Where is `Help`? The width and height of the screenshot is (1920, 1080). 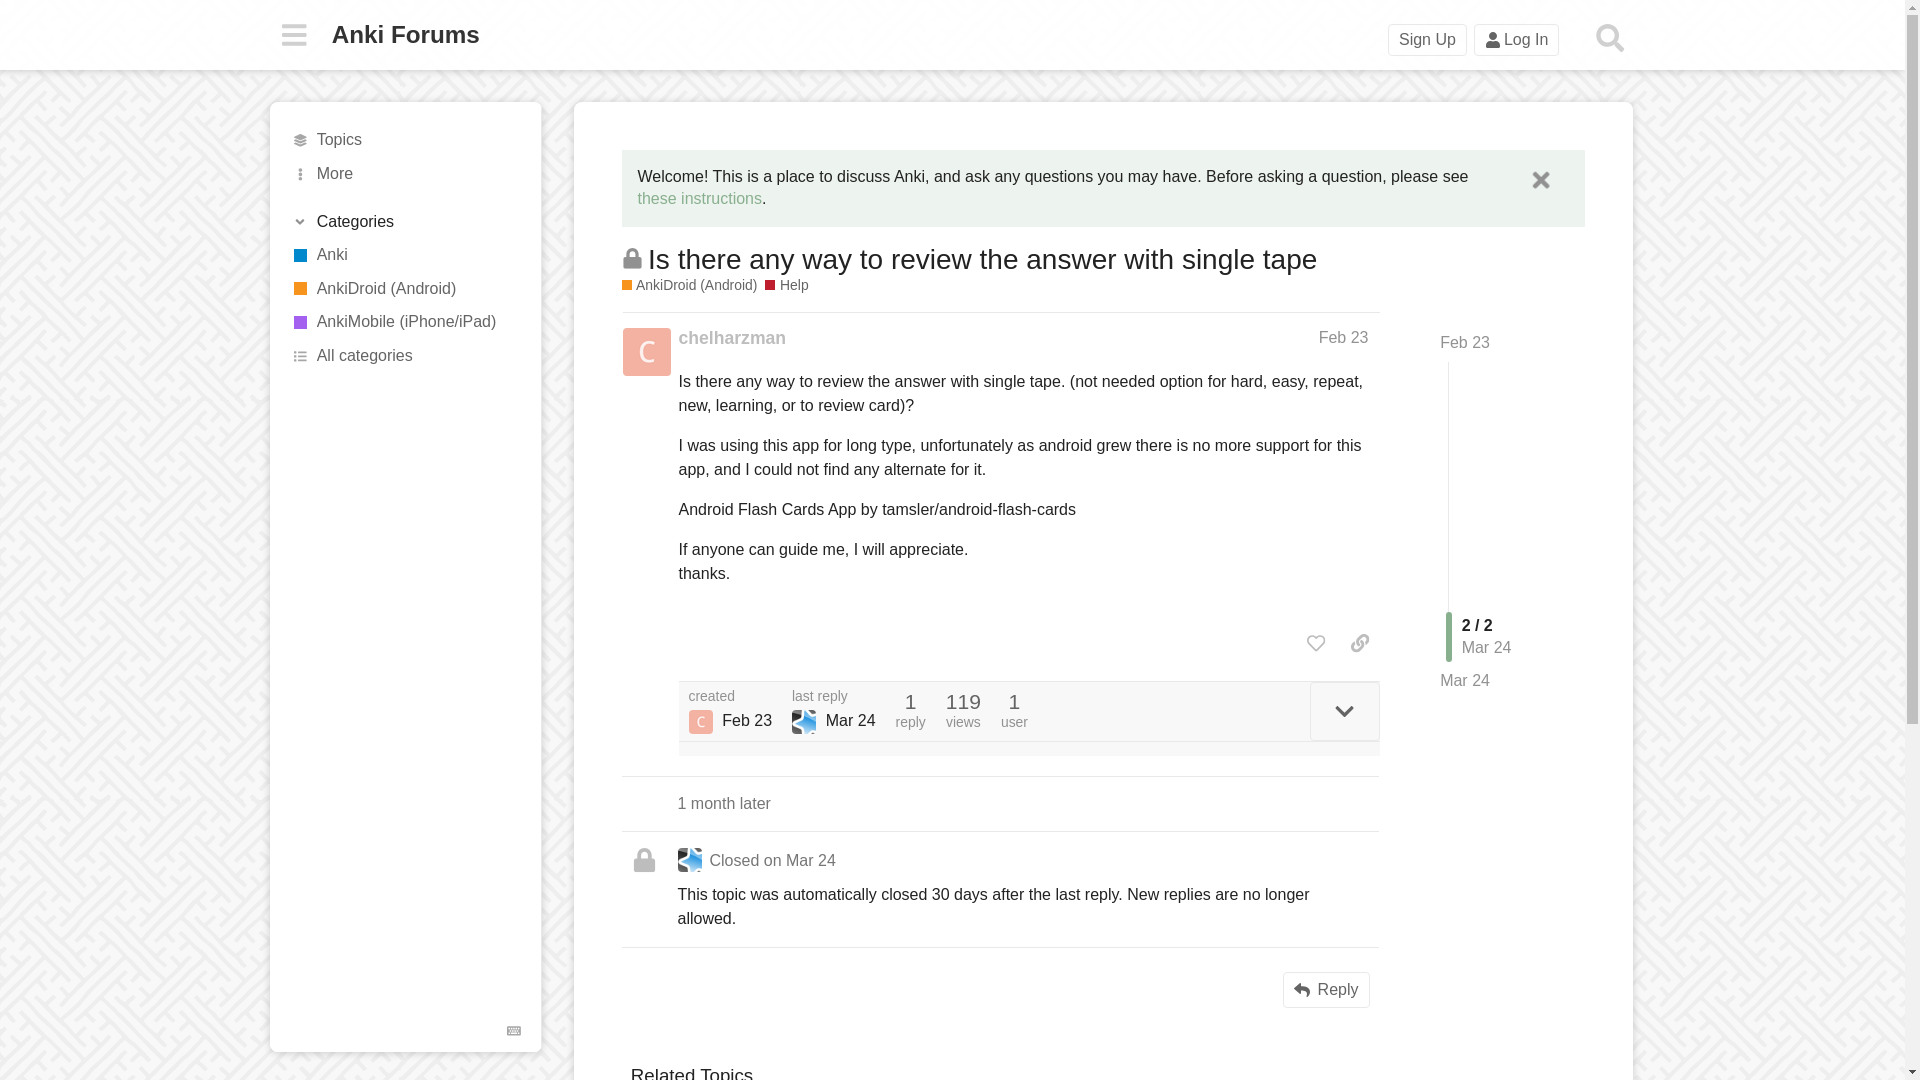 Help is located at coordinates (786, 285).